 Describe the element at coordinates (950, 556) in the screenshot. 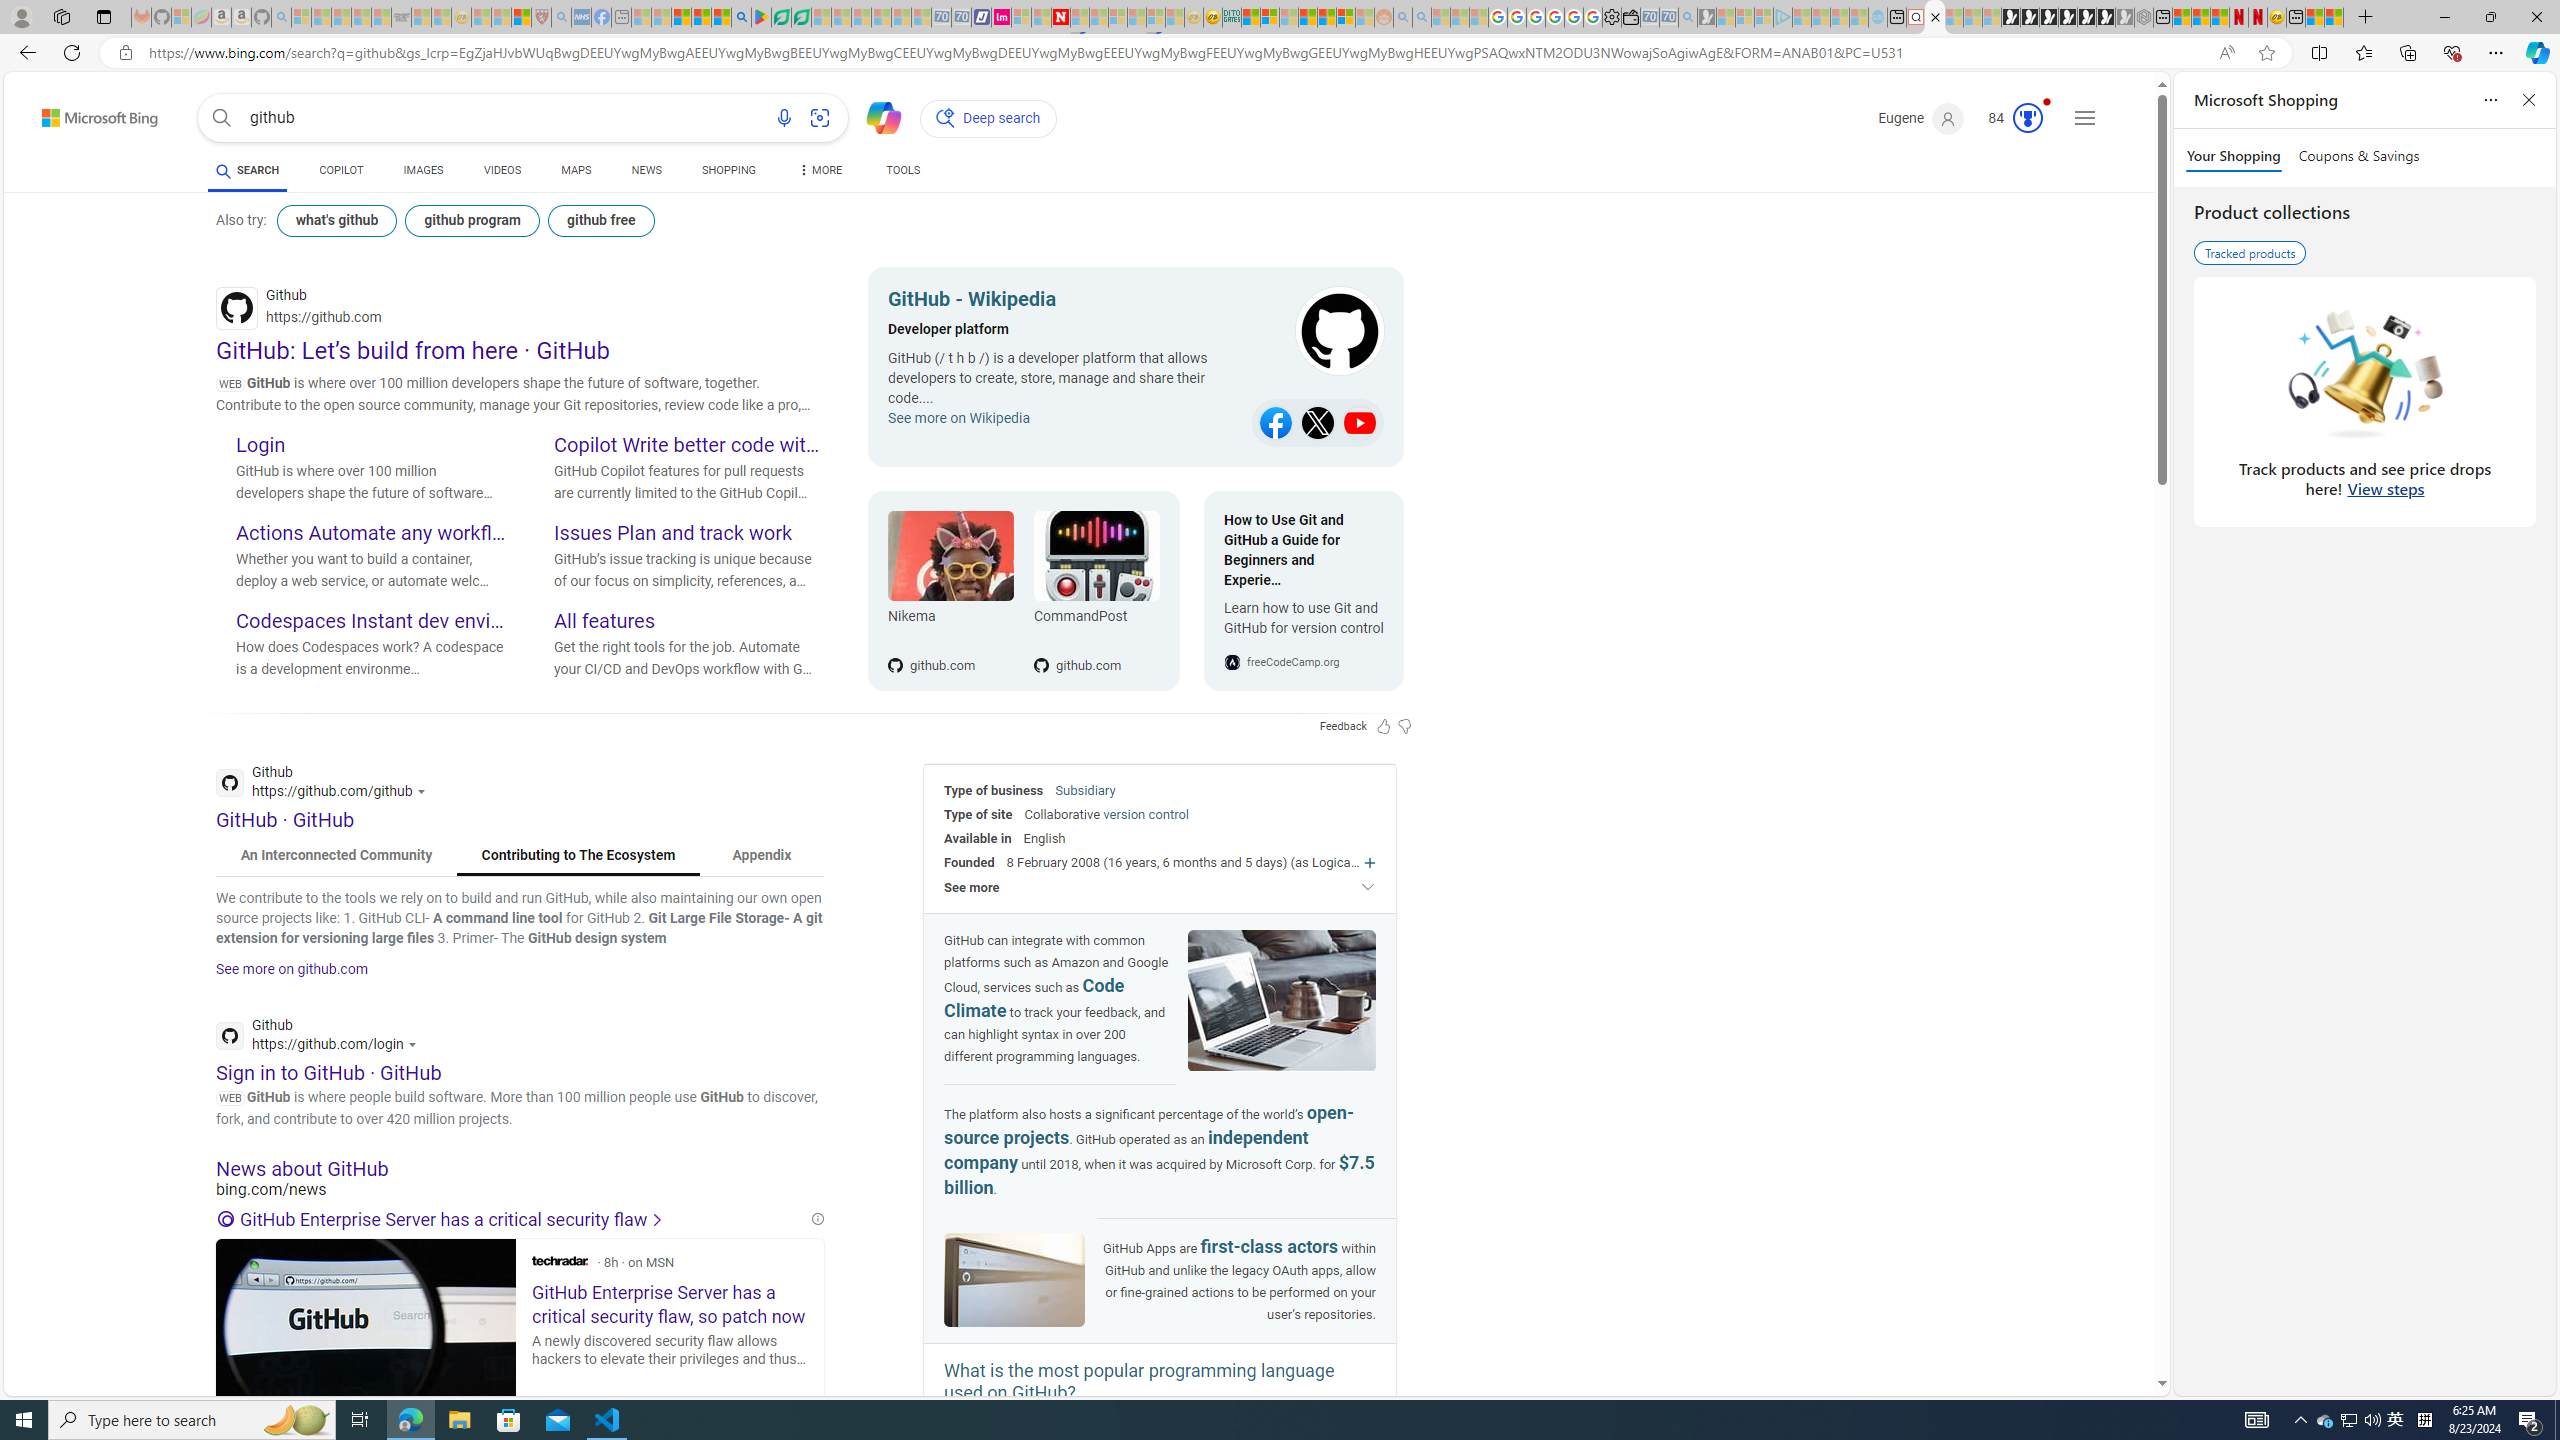

I see `Nikema` at that location.